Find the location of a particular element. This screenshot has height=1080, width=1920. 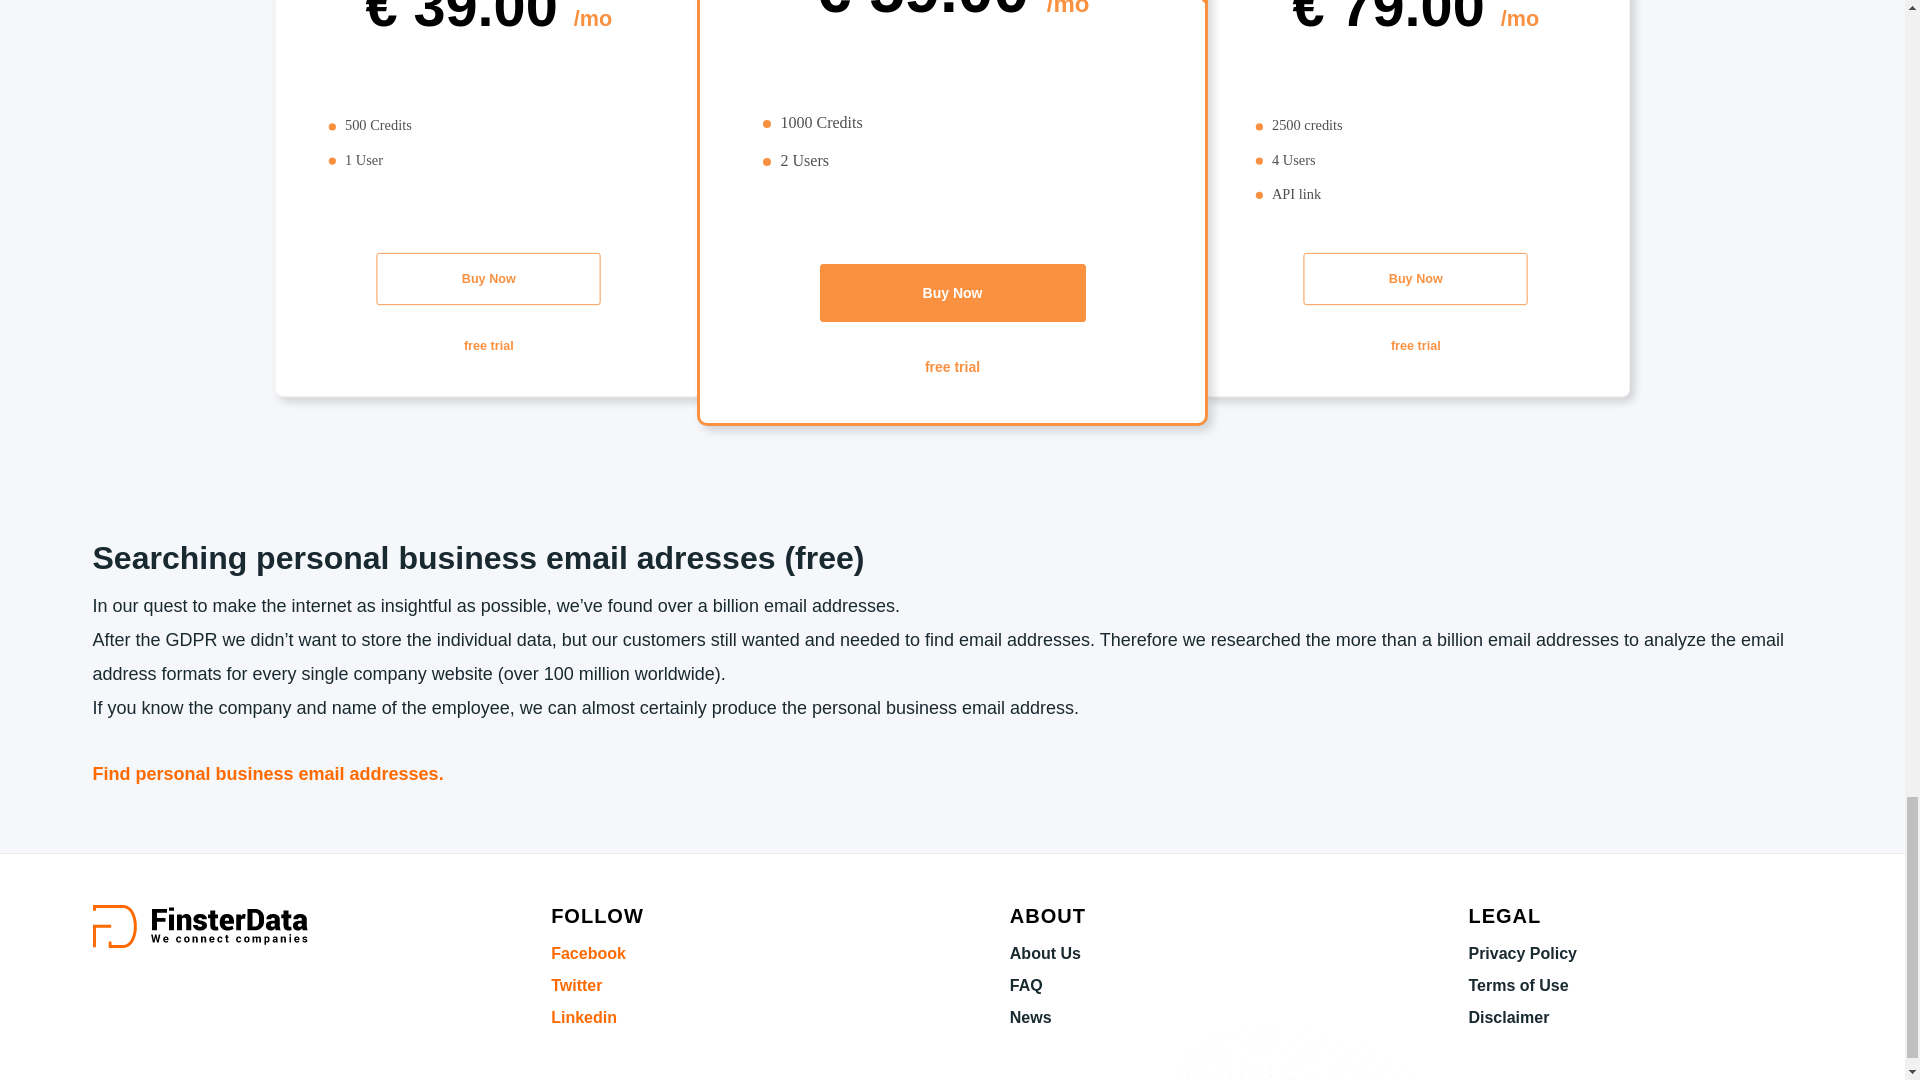

Privacy Policy is located at coordinates (1522, 954).